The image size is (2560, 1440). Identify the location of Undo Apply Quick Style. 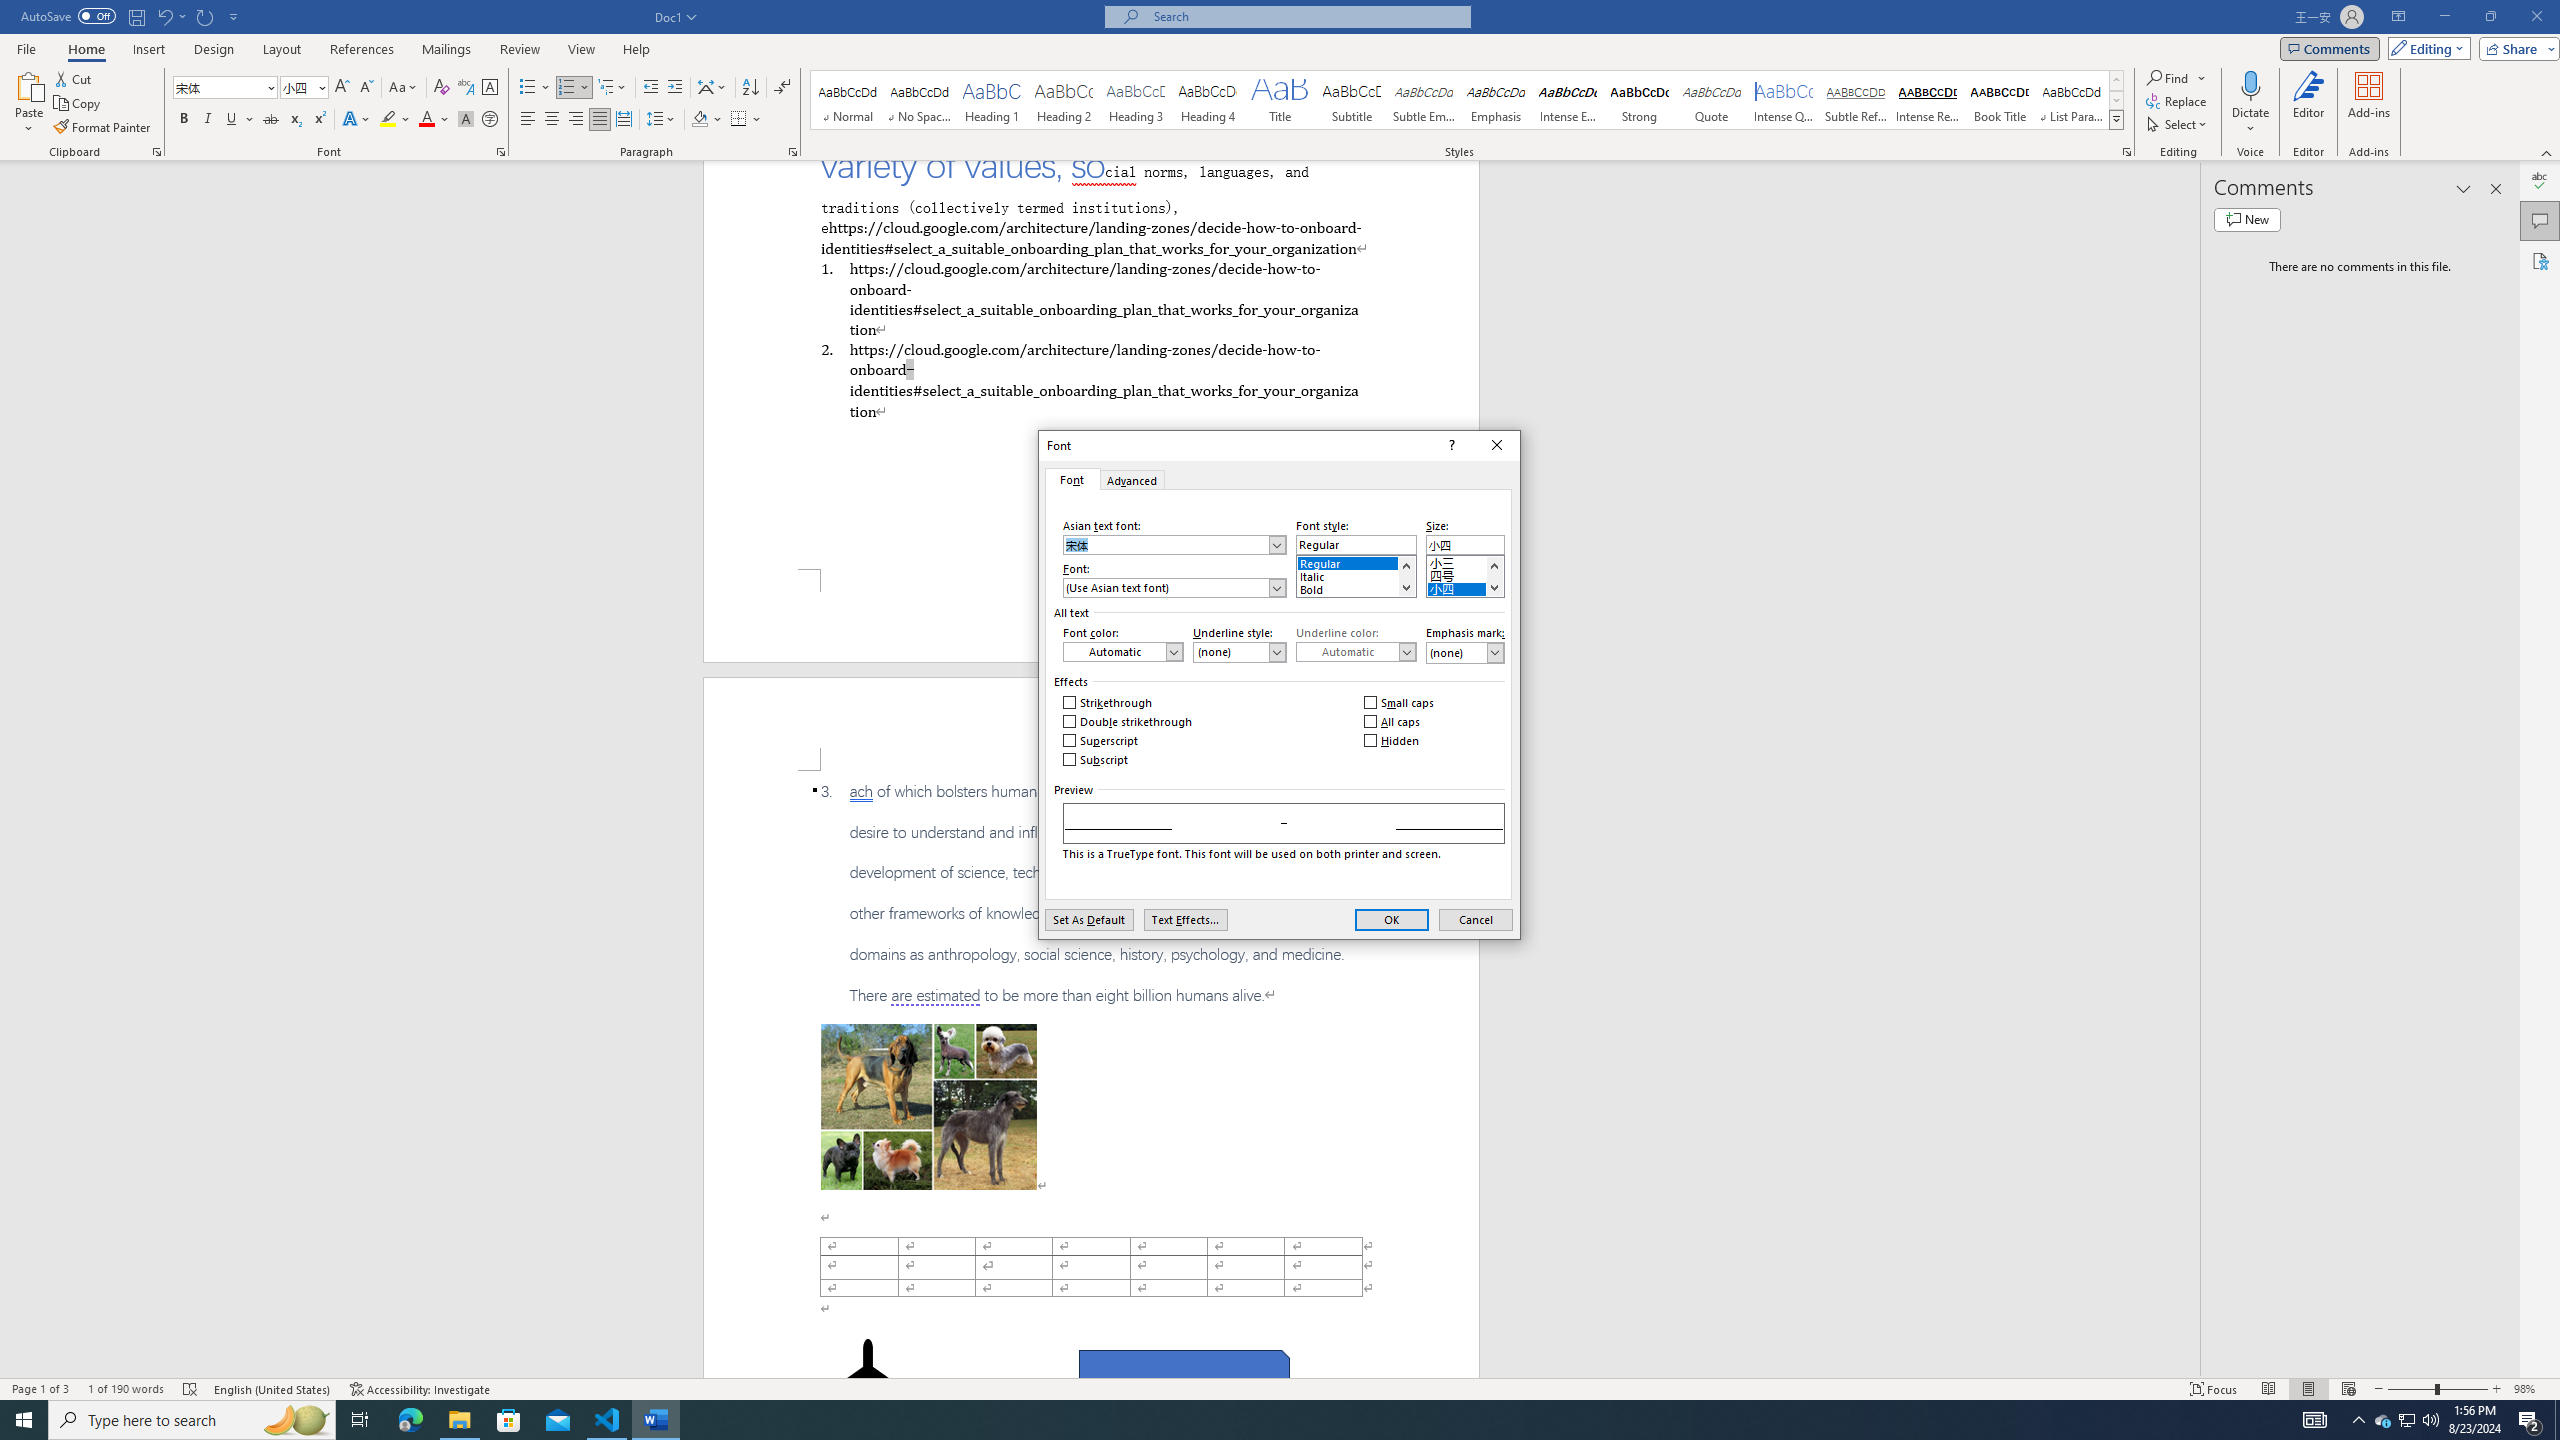
(164, 16).